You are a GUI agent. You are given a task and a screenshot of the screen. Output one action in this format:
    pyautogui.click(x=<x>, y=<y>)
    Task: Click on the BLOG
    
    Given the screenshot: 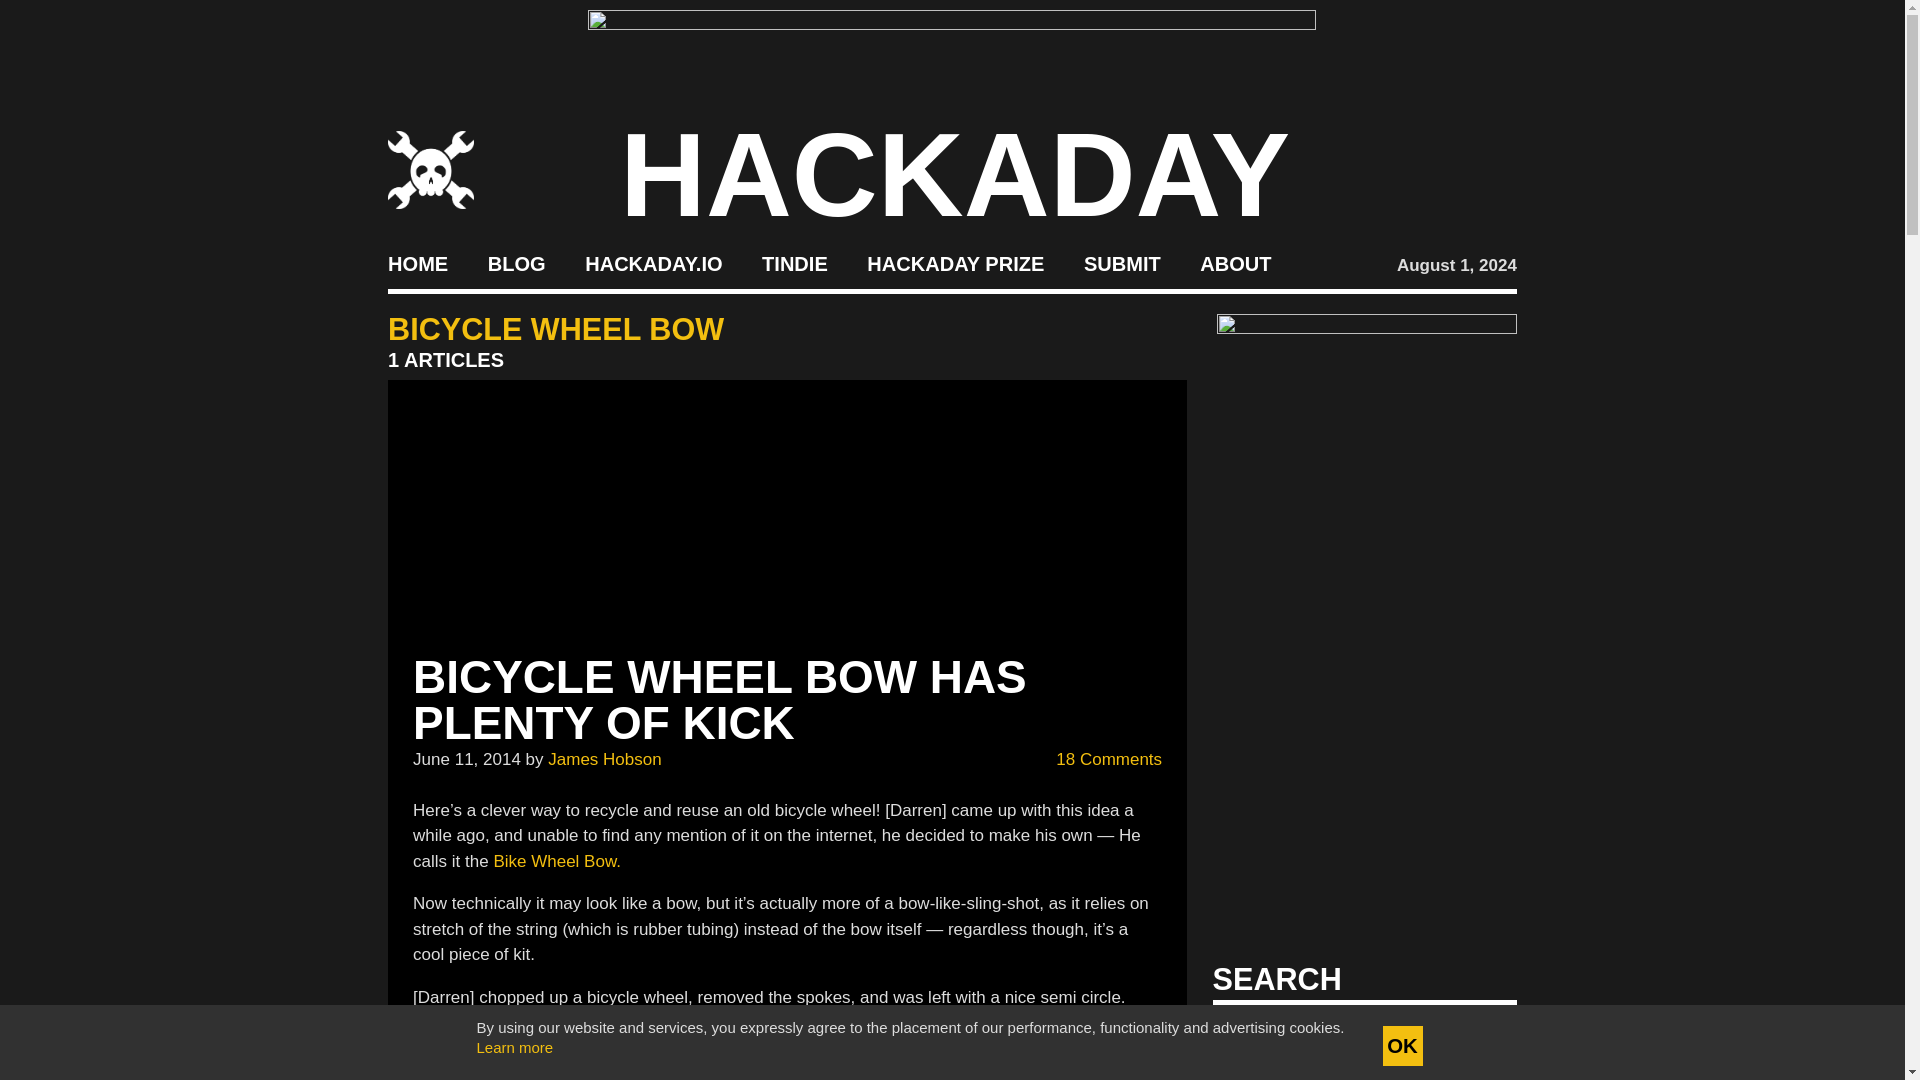 What is the action you would take?
    pyautogui.click(x=516, y=264)
    